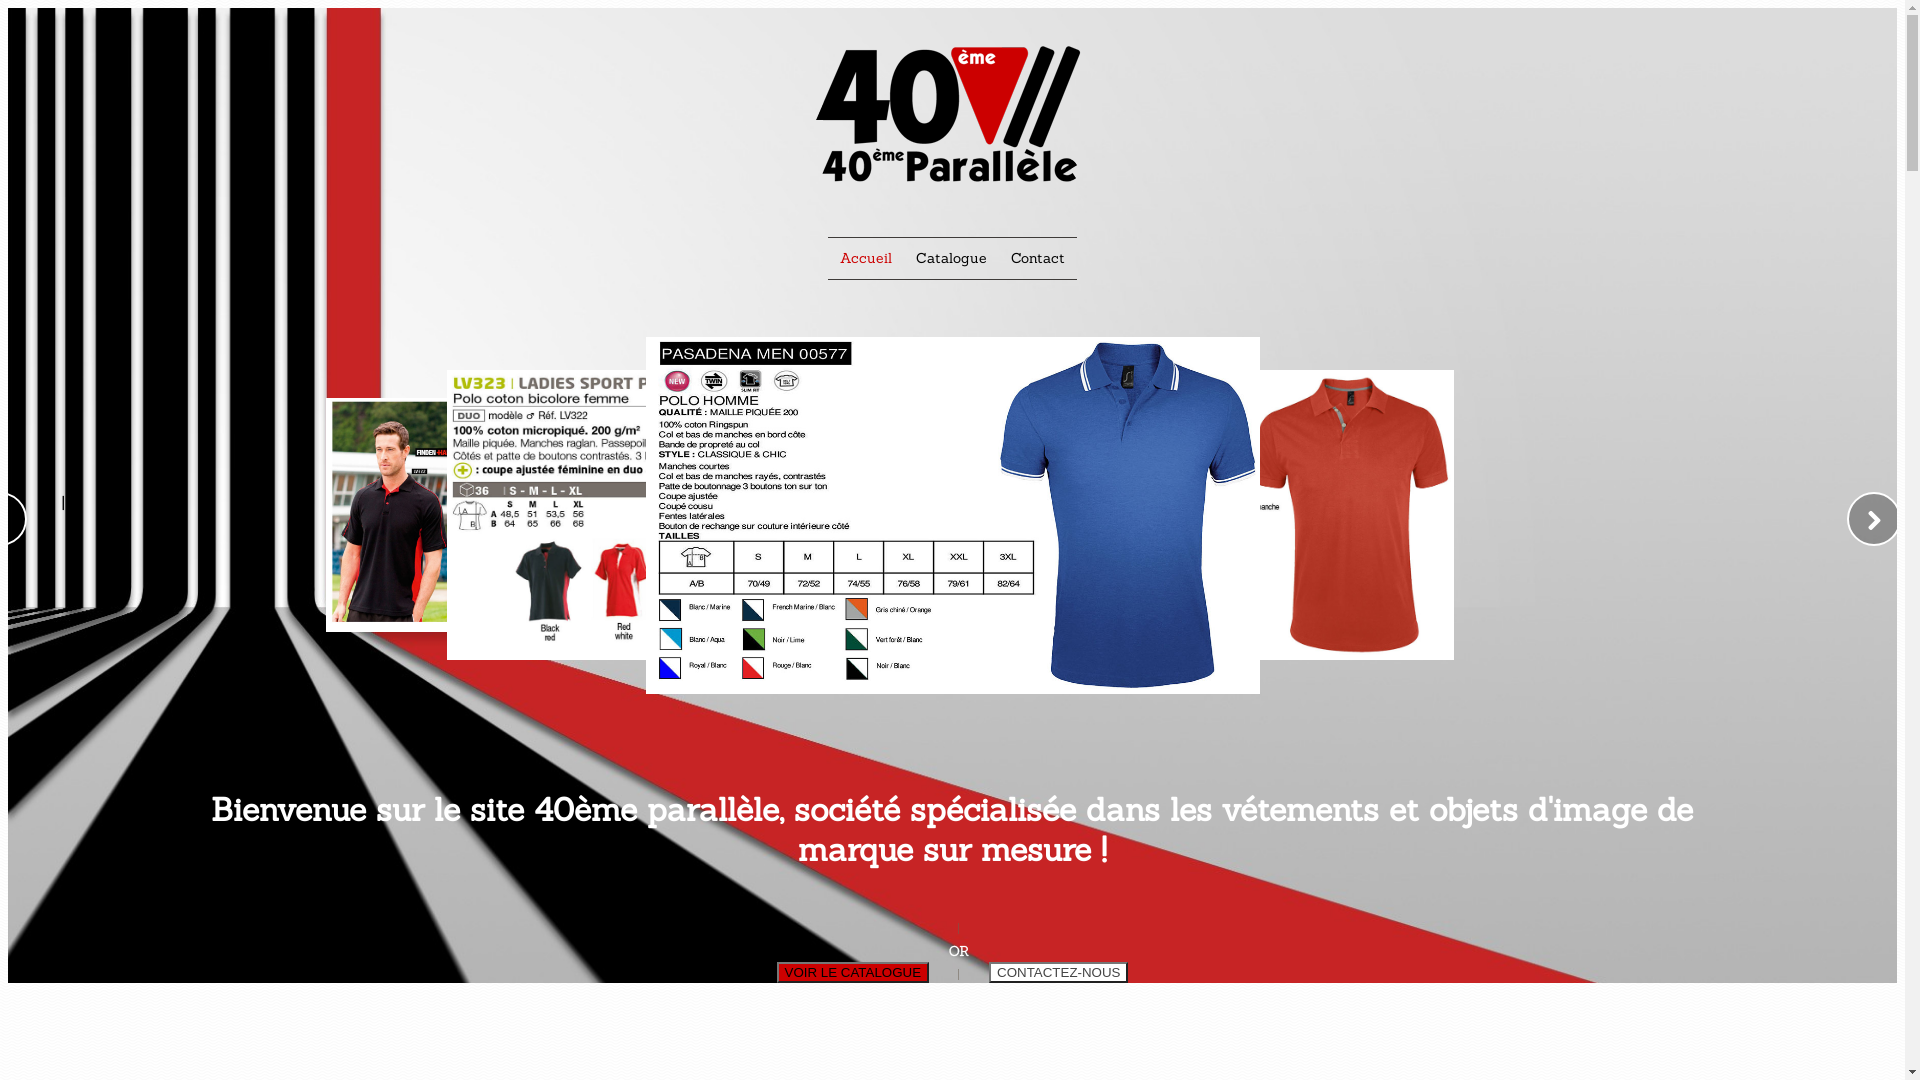 This screenshot has height=1080, width=1920. What do you see at coordinates (866, 258) in the screenshot?
I see `Accueil` at bounding box center [866, 258].